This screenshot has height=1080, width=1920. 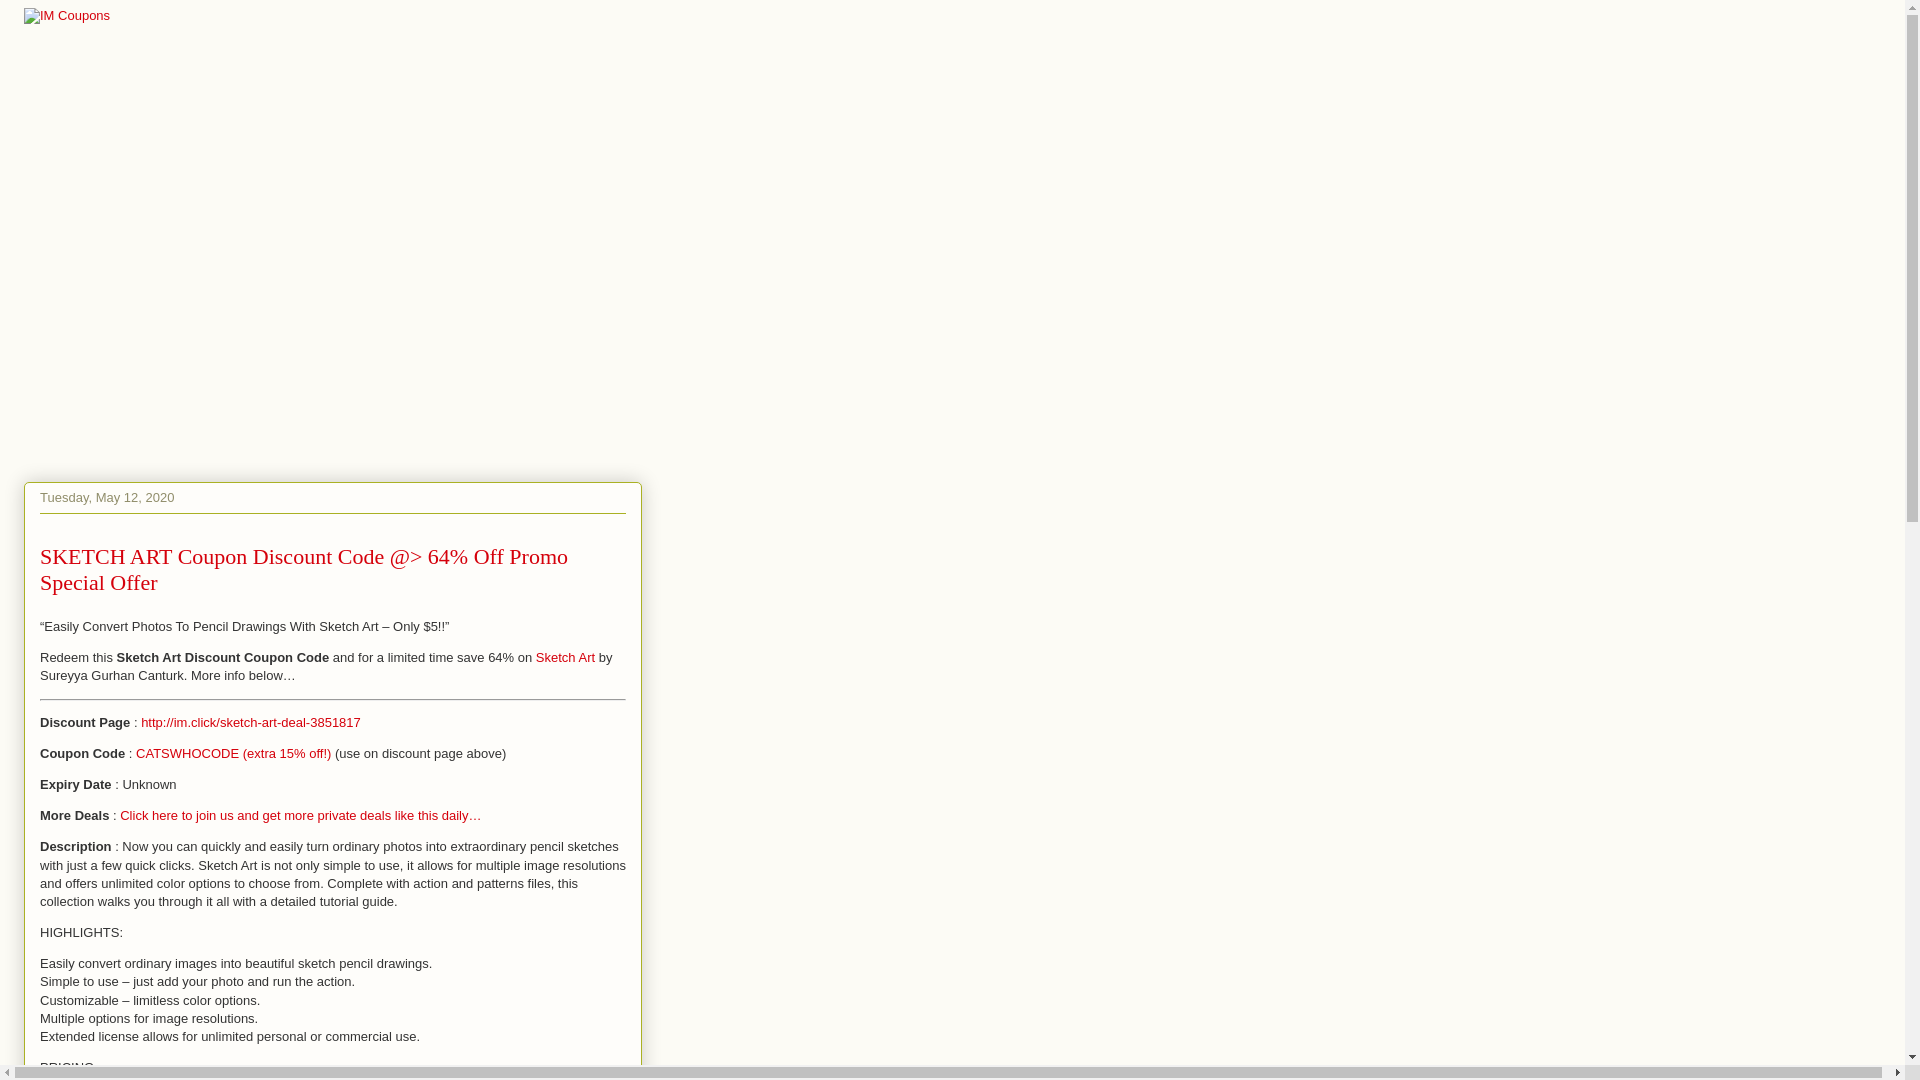 What do you see at coordinates (565, 658) in the screenshot?
I see `Sketch Art` at bounding box center [565, 658].